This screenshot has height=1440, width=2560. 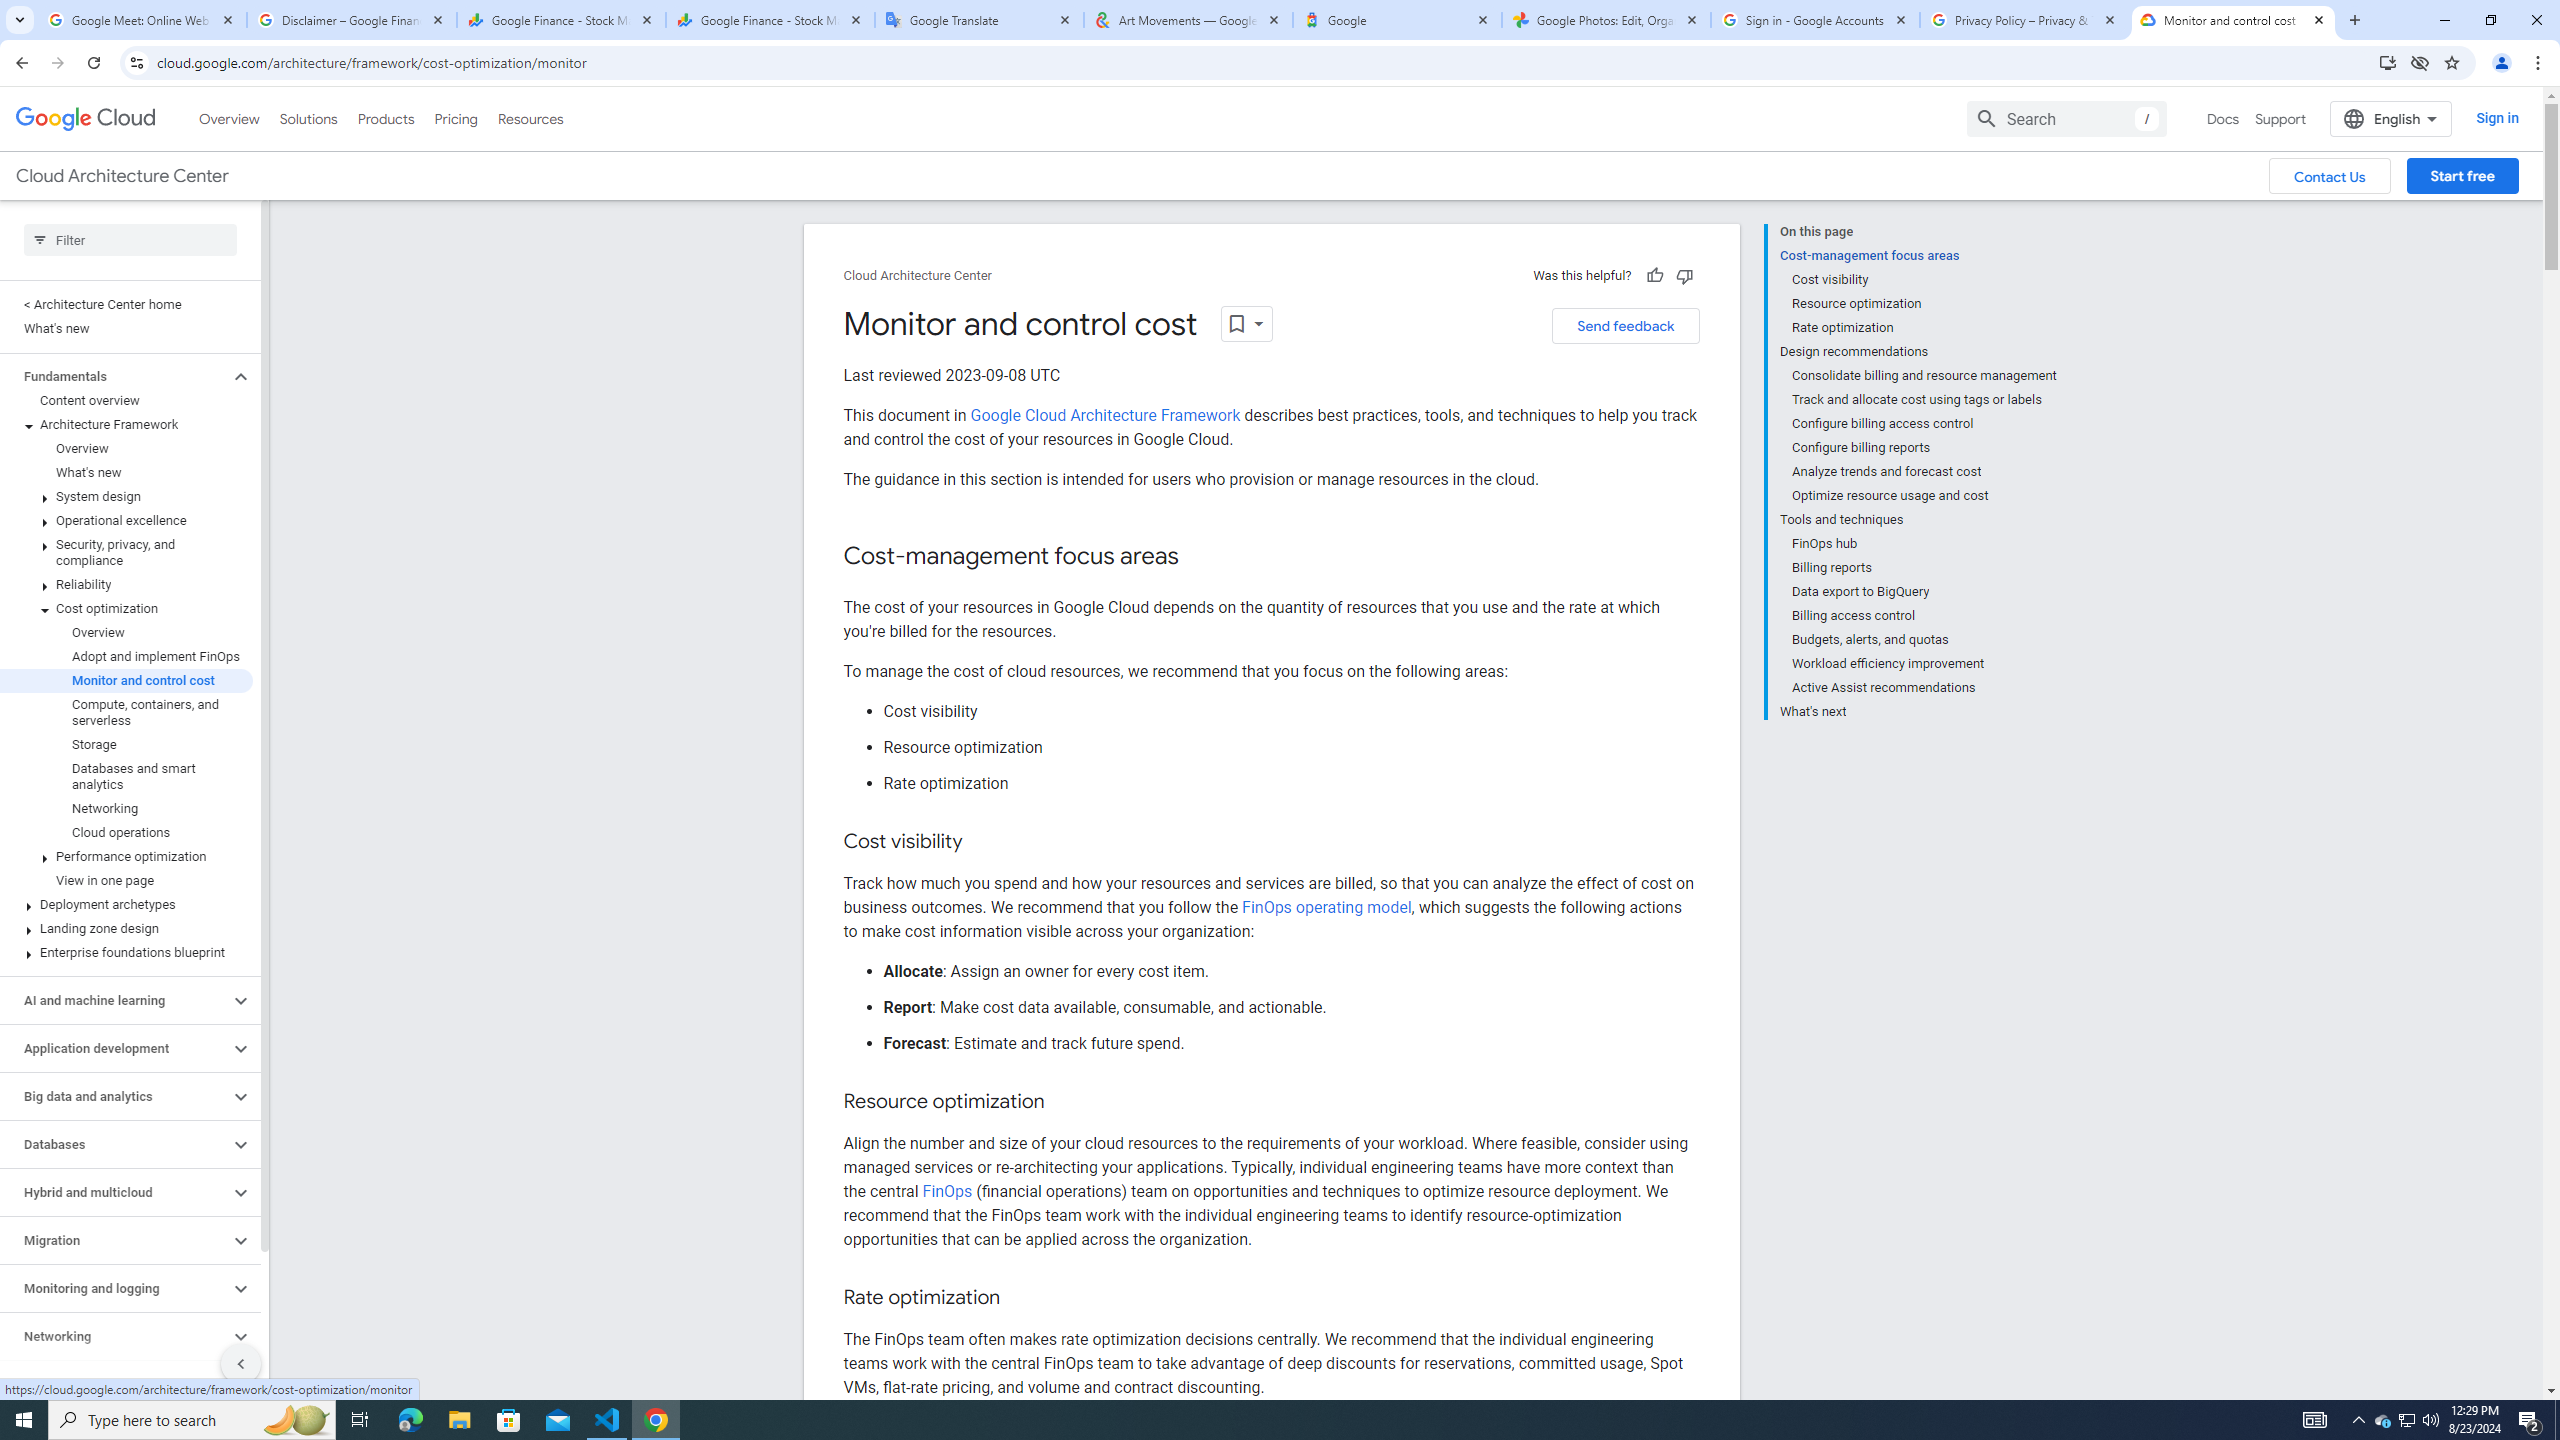 What do you see at coordinates (114, 1240) in the screenshot?
I see `Migration` at bounding box center [114, 1240].